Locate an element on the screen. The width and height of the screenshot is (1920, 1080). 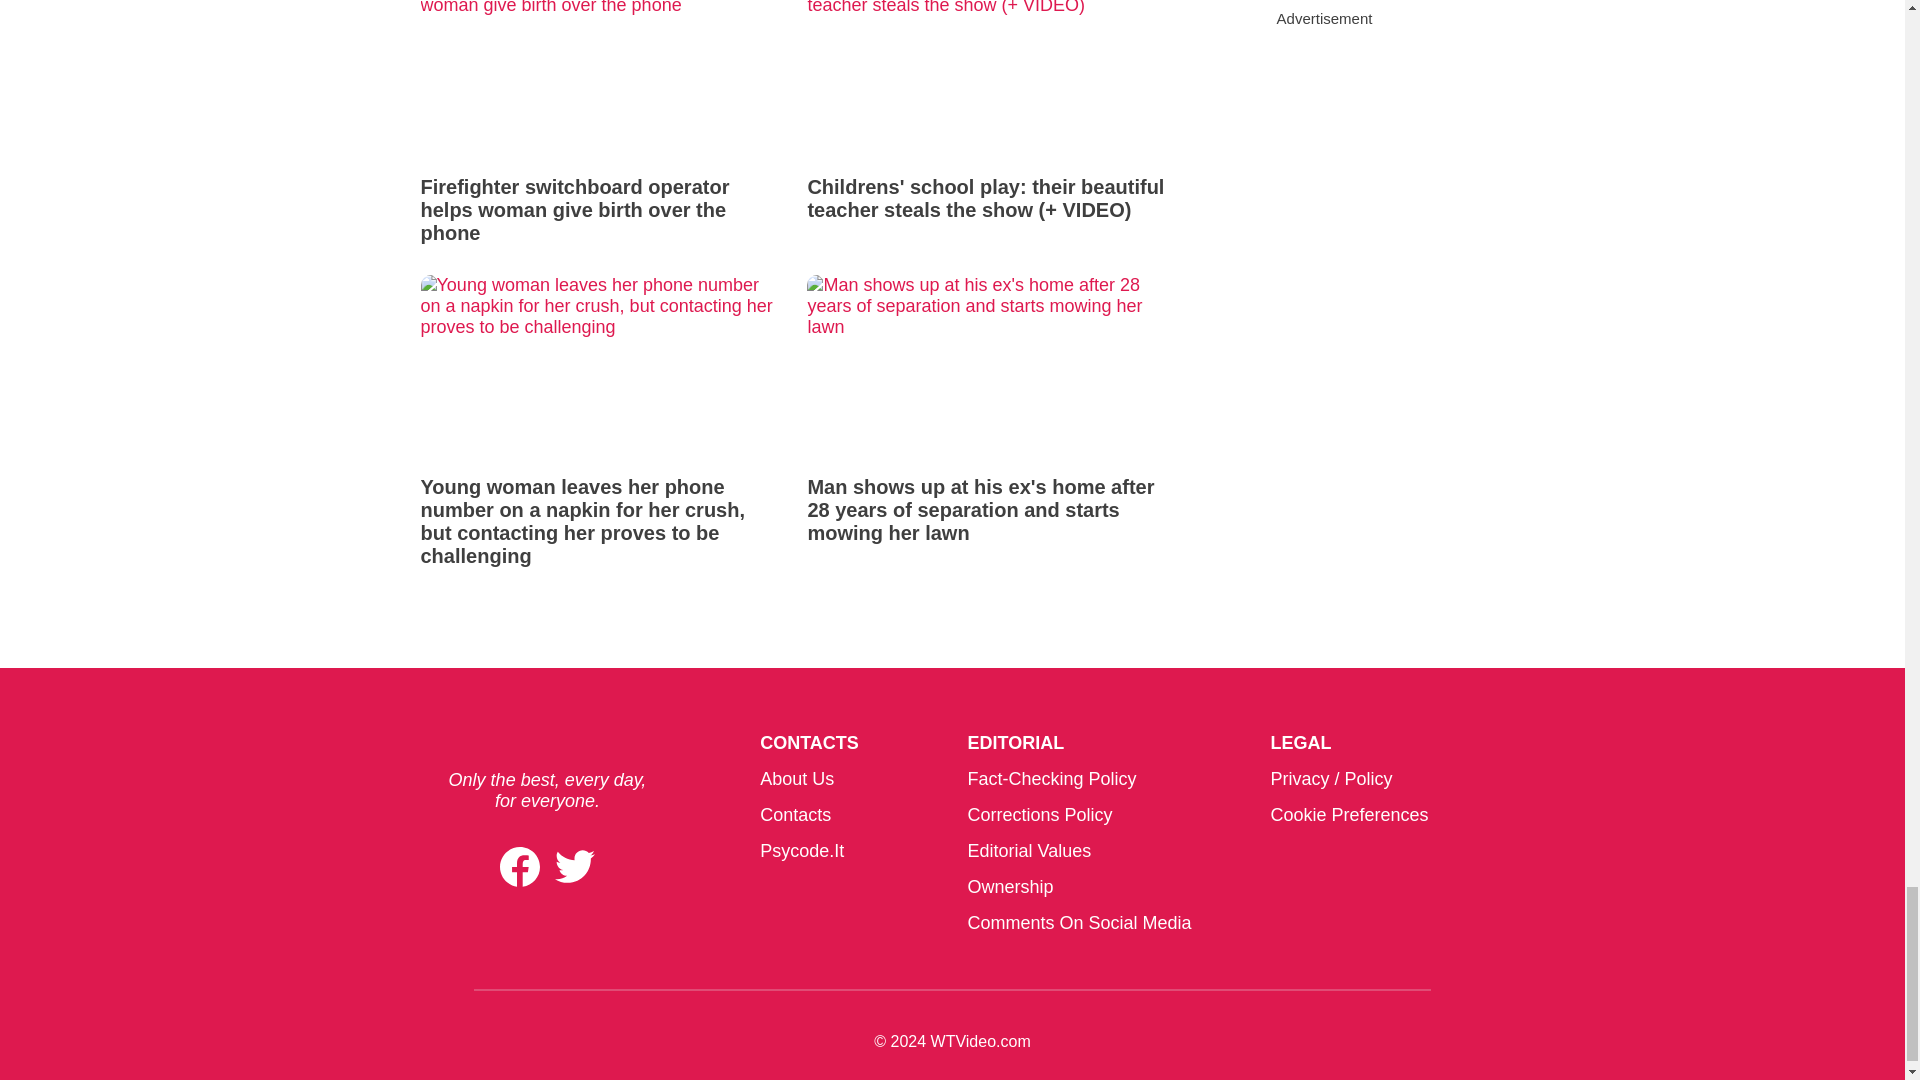
Psycode.It is located at coordinates (802, 850).